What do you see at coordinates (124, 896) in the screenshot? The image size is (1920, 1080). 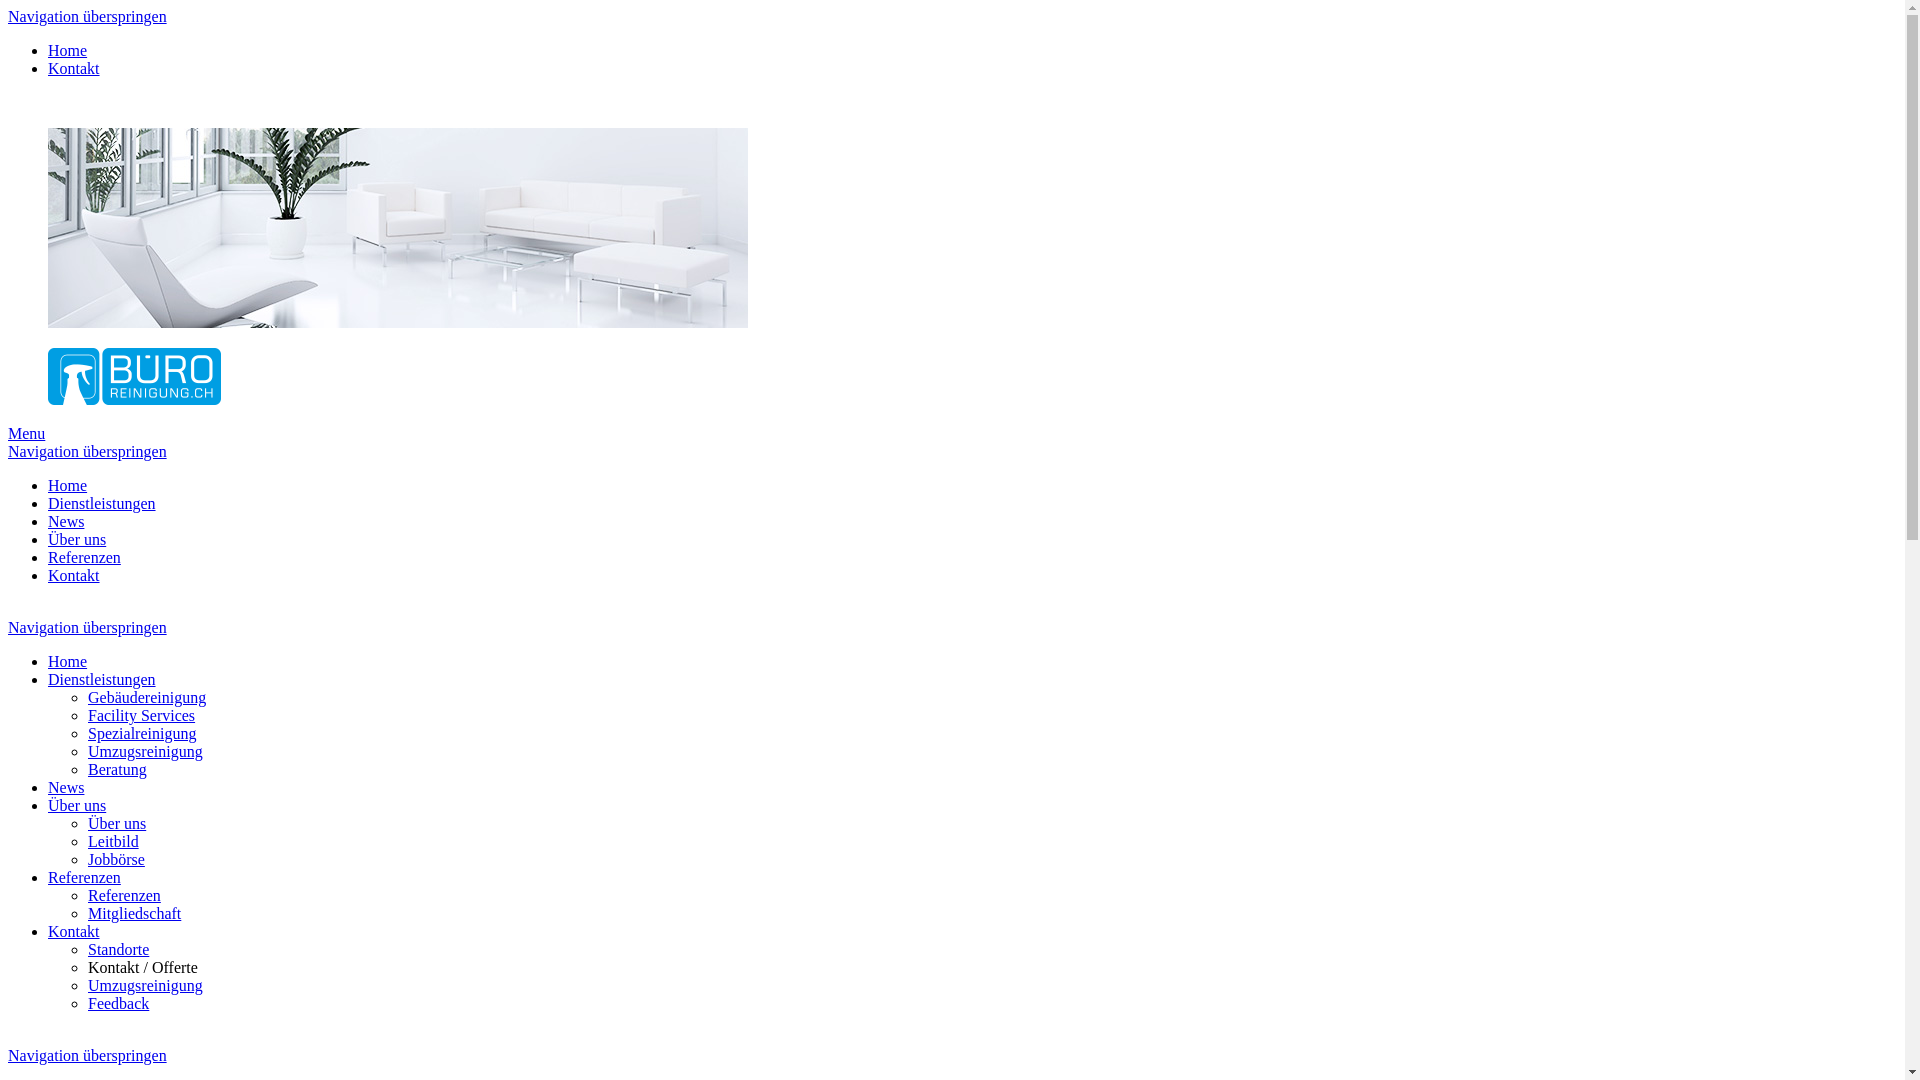 I see `Referenzen` at bounding box center [124, 896].